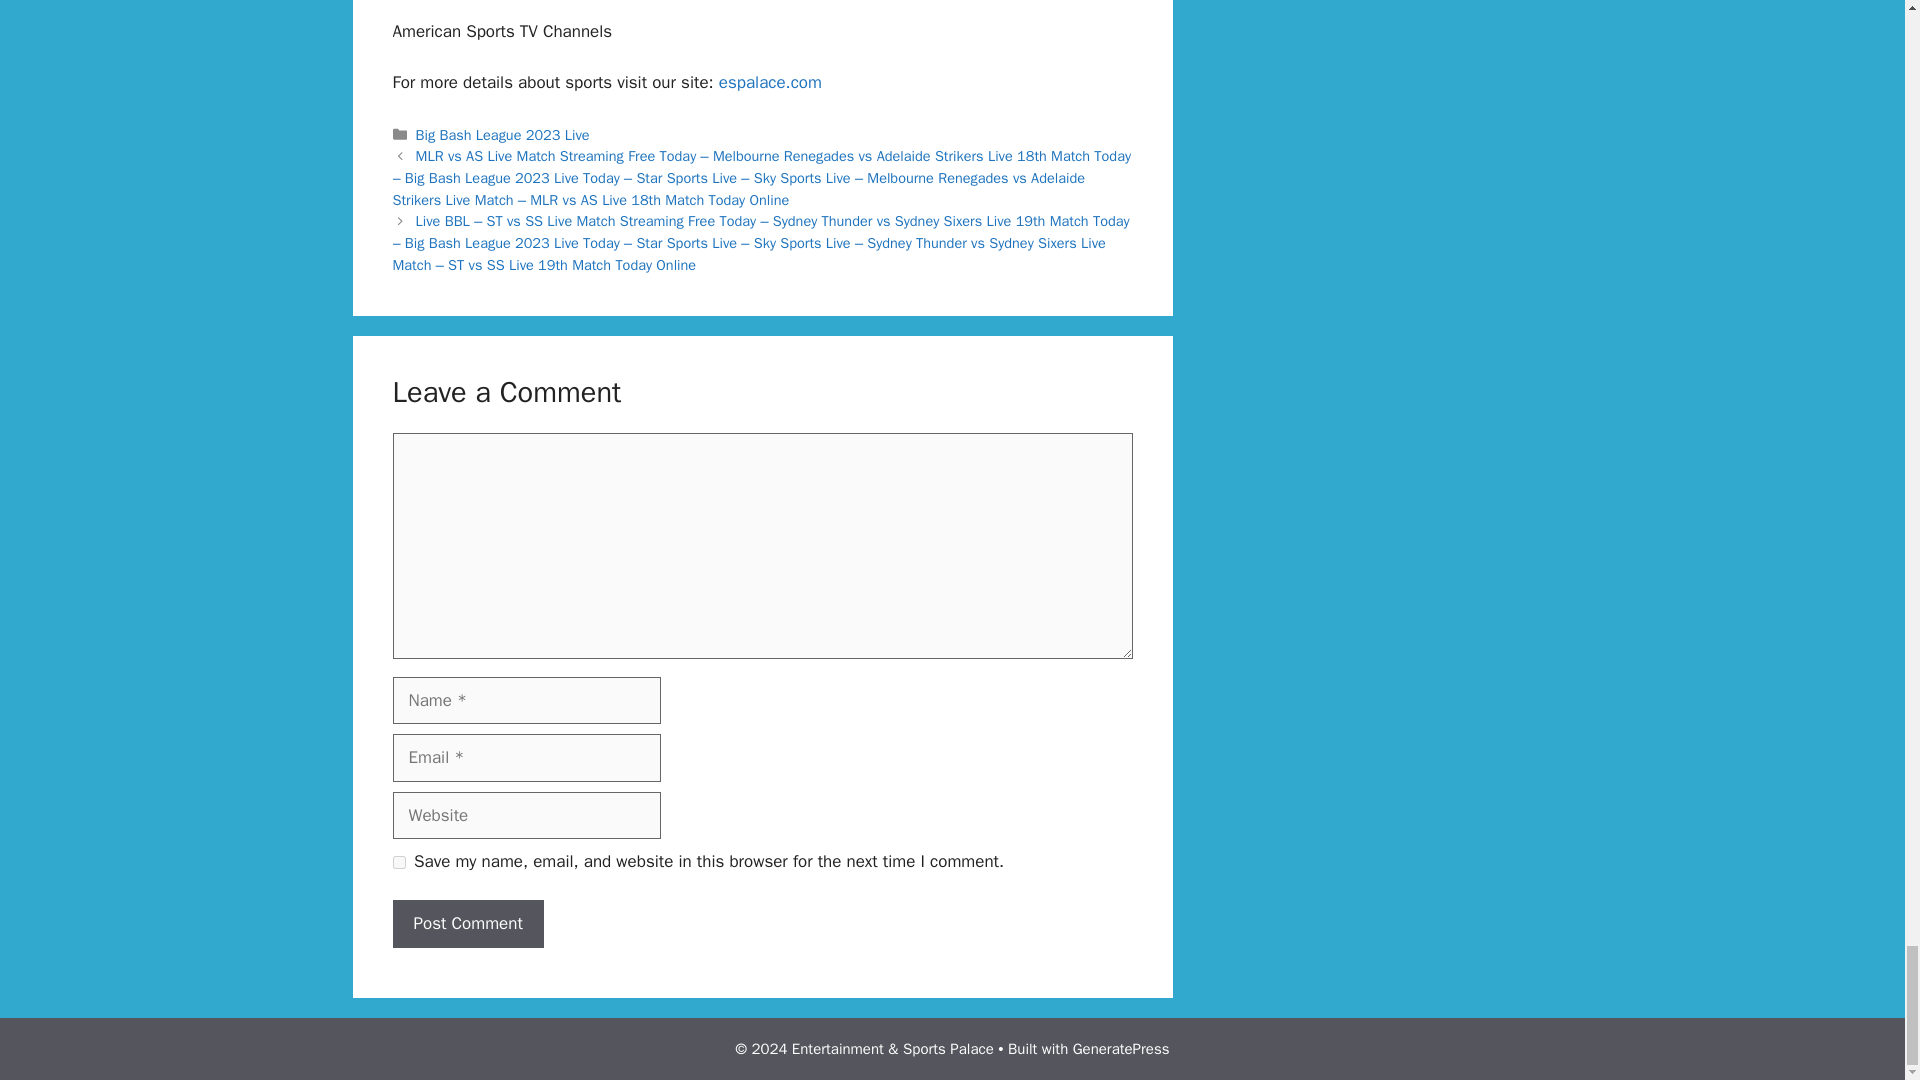  What do you see at coordinates (467, 924) in the screenshot?
I see `Post Comment` at bounding box center [467, 924].